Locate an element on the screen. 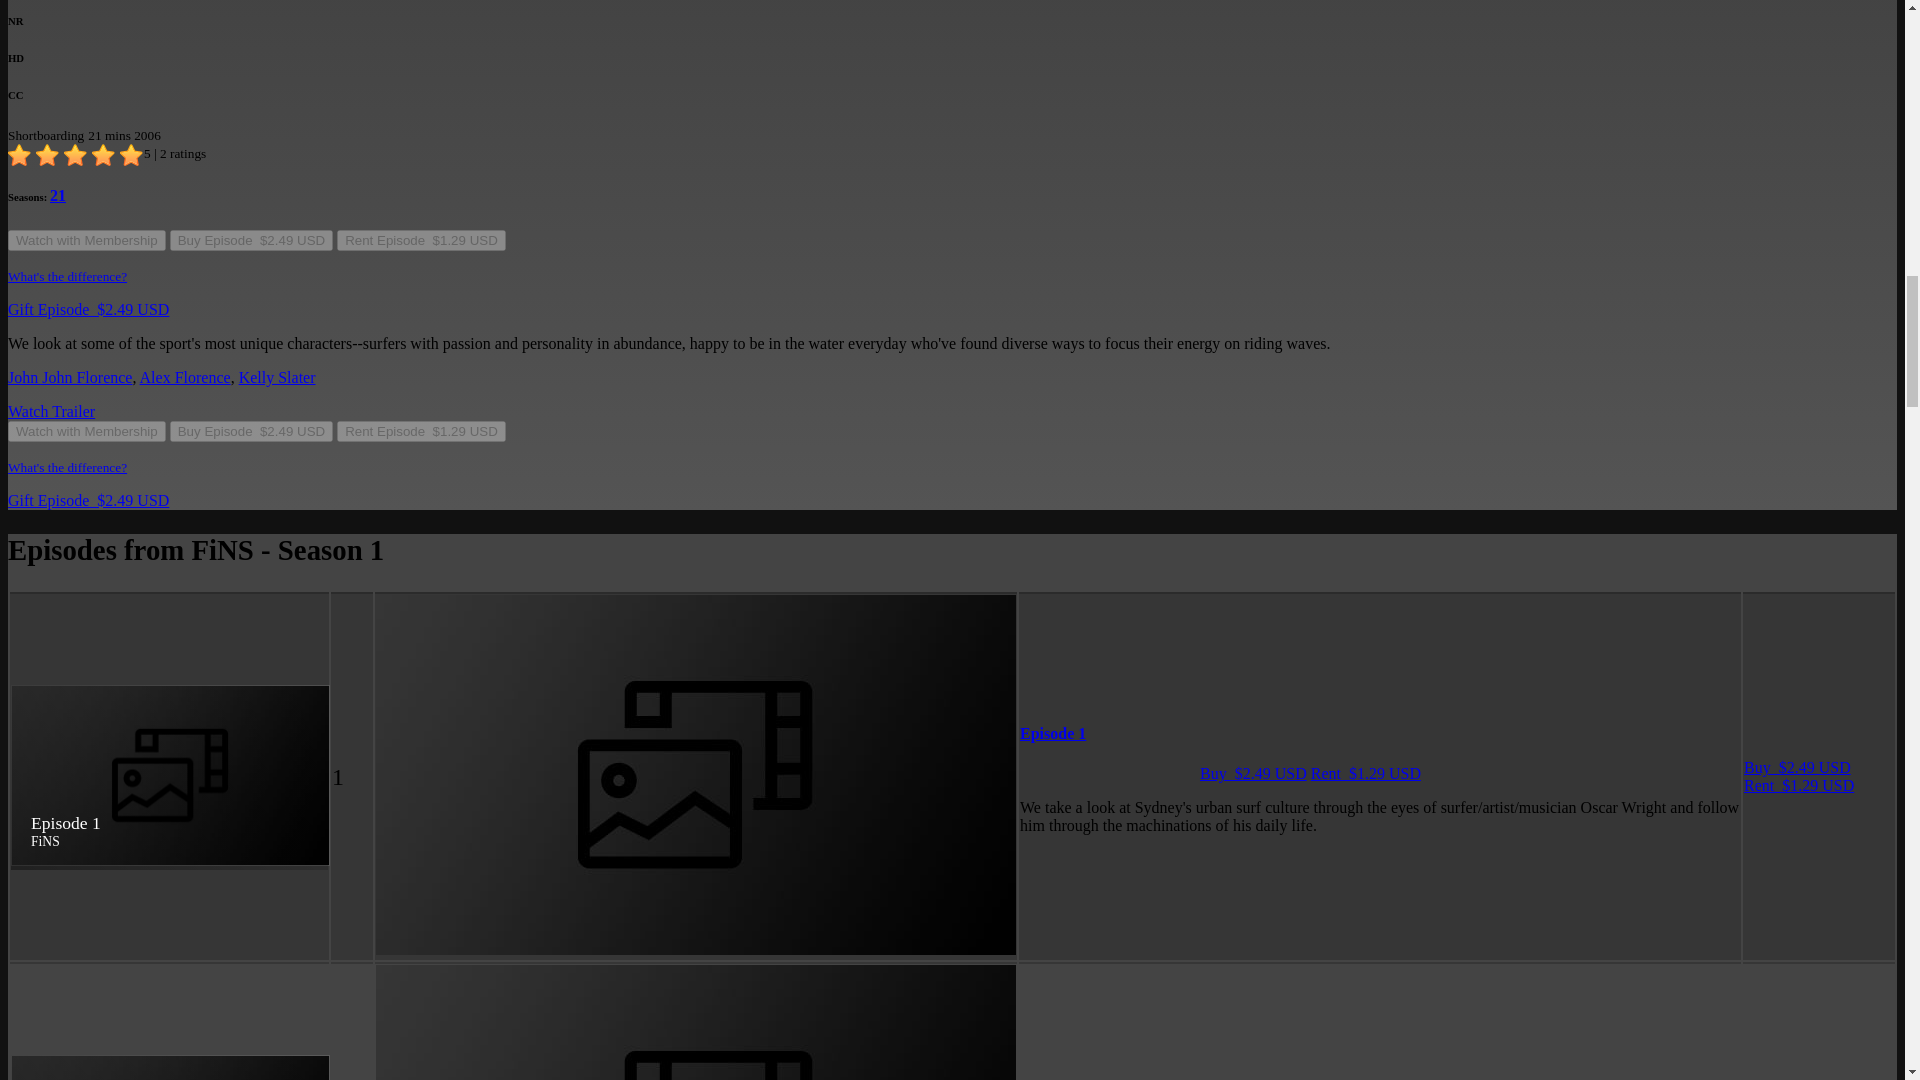 This screenshot has width=1920, height=1080. liked it is located at coordinates (76, 24).